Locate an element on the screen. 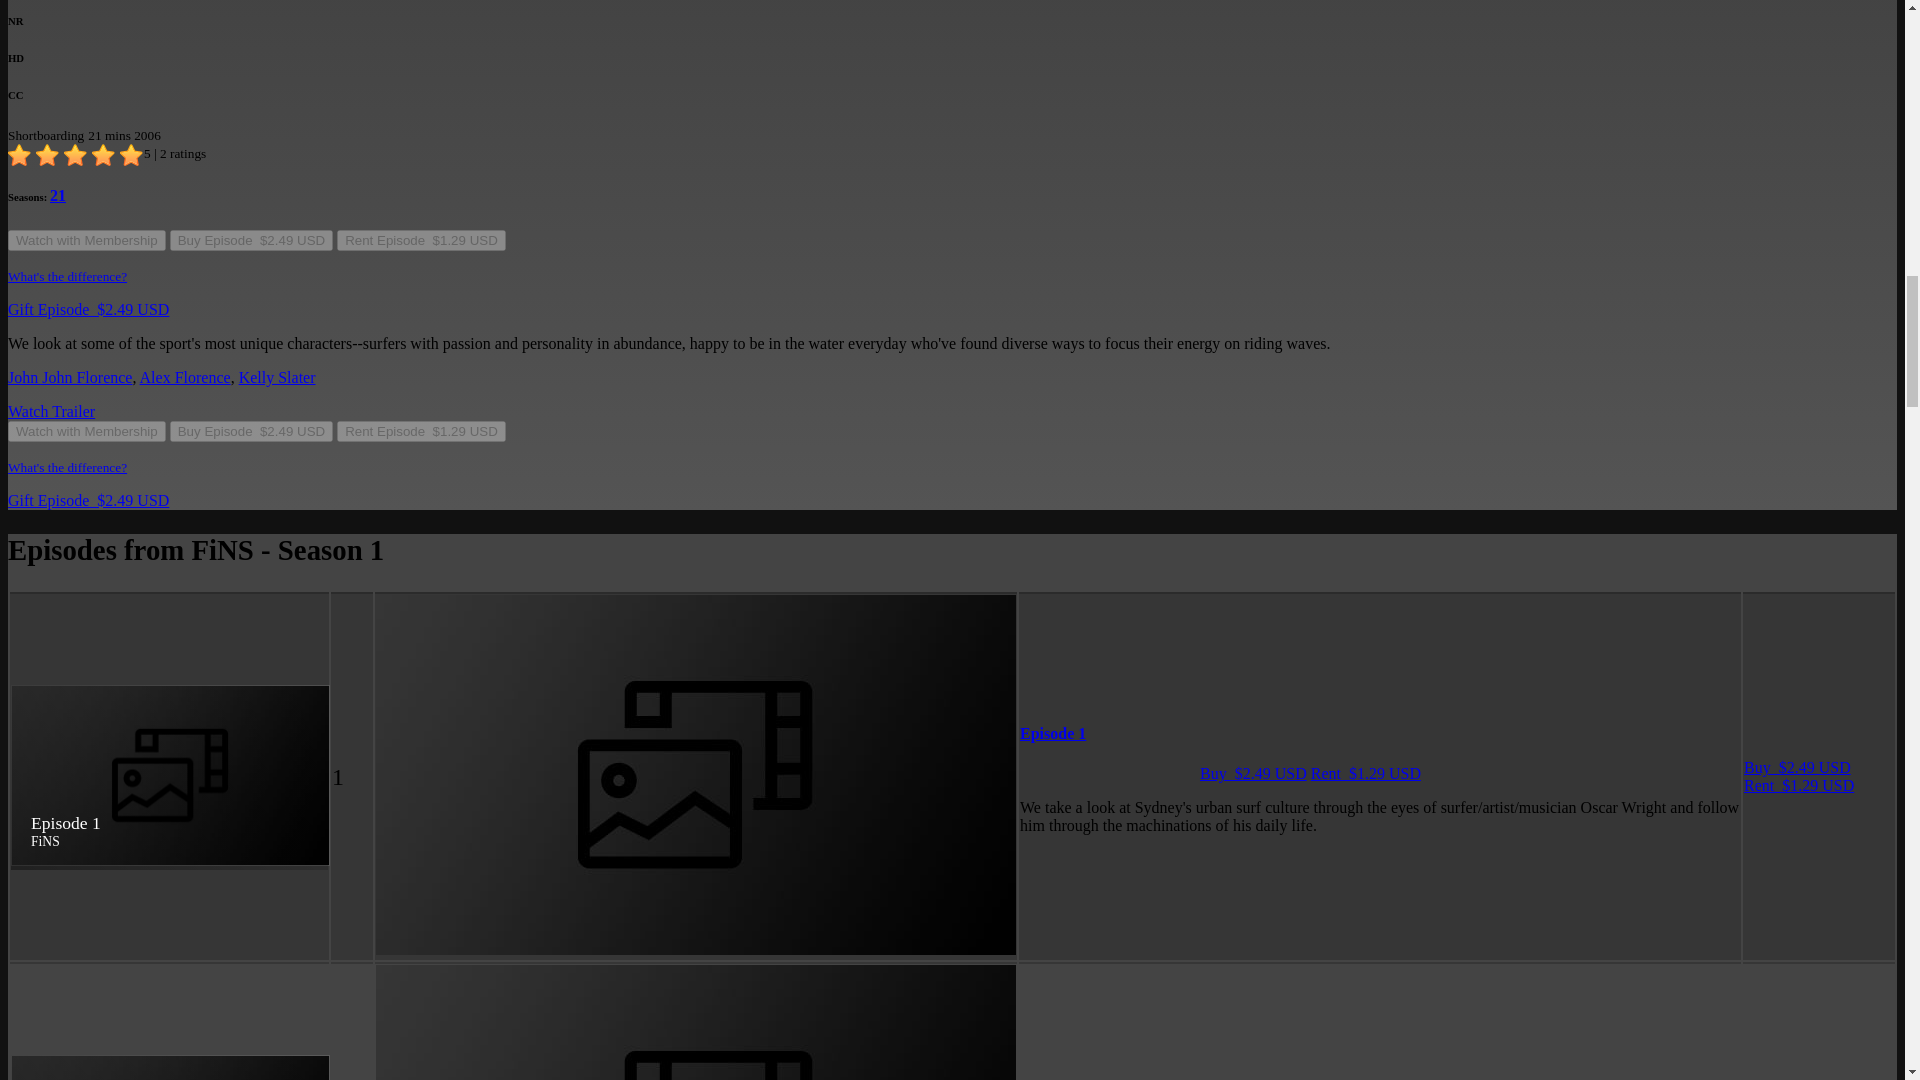 This screenshot has width=1920, height=1080. liked it is located at coordinates (76, 24).